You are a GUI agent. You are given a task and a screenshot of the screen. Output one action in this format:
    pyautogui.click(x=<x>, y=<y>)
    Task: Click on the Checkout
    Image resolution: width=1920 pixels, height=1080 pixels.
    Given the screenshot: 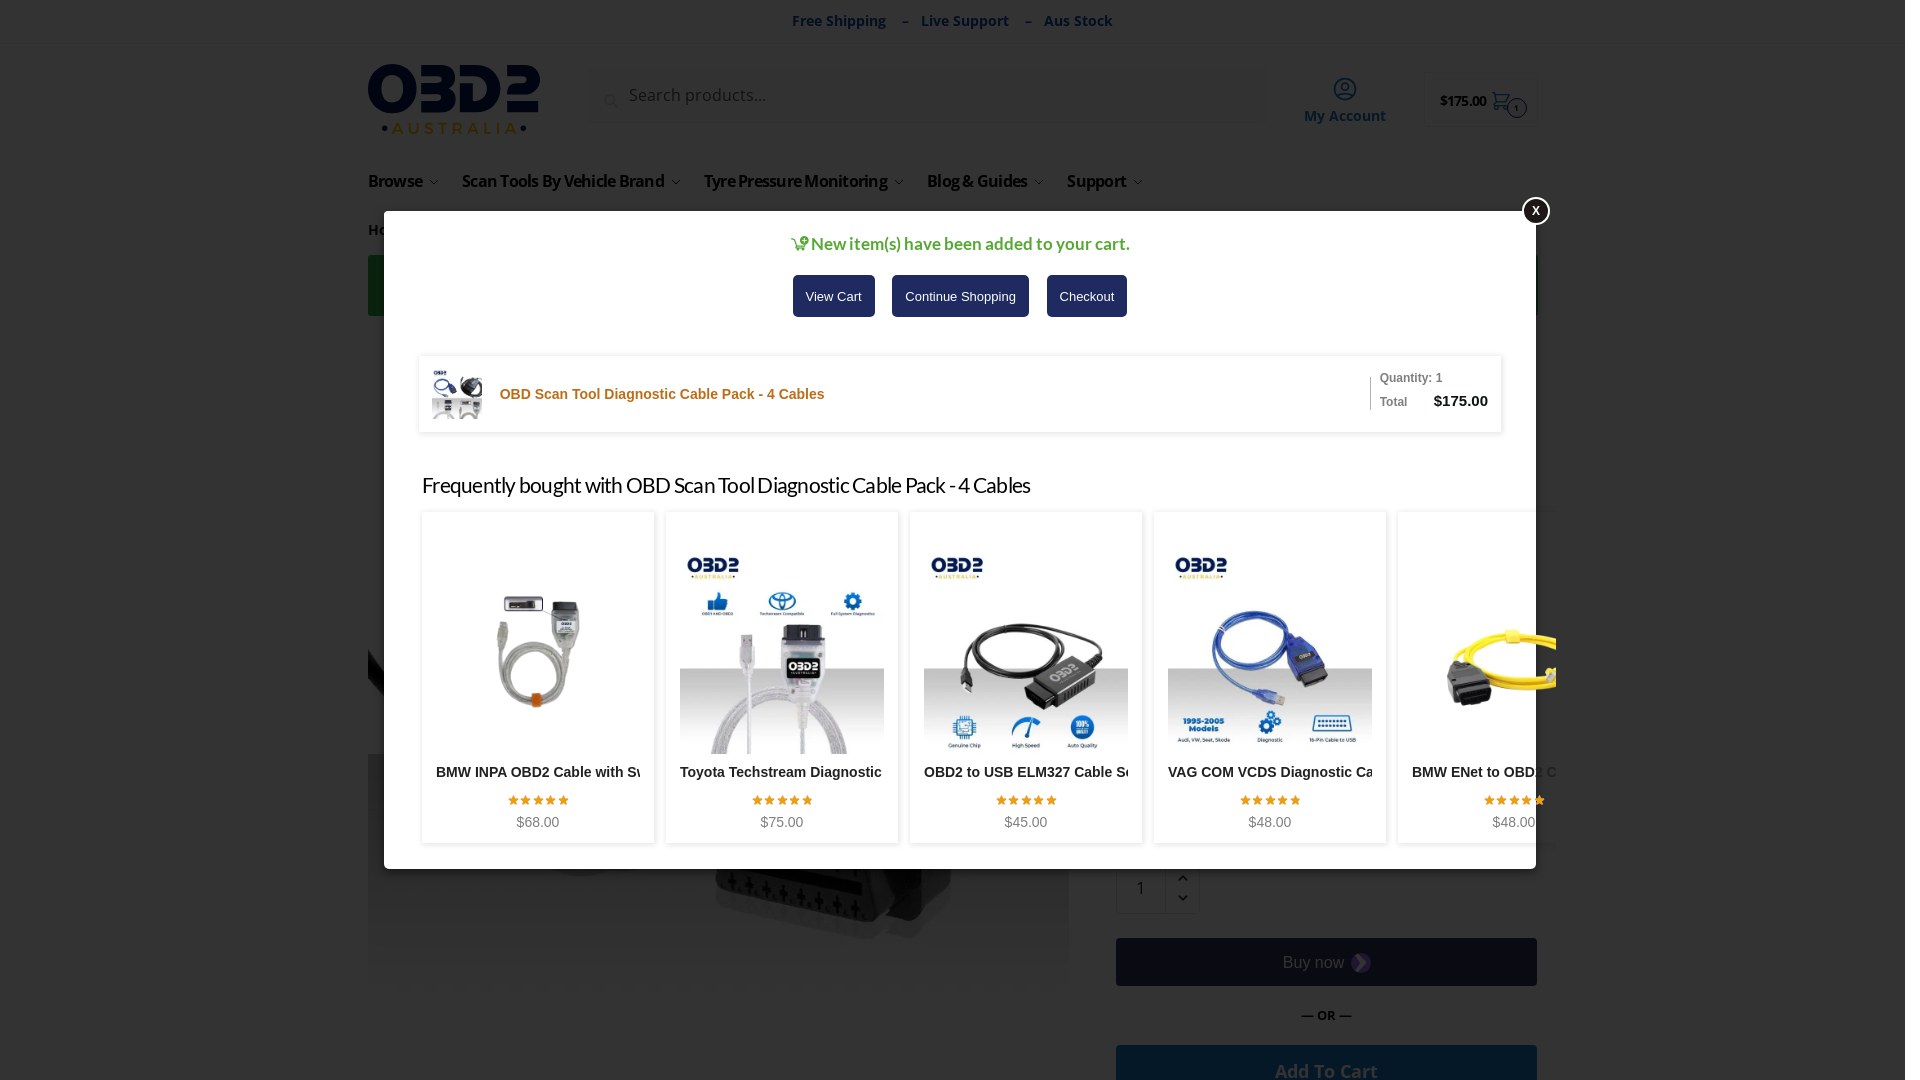 What is the action you would take?
    pyautogui.click(x=1458, y=285)
    